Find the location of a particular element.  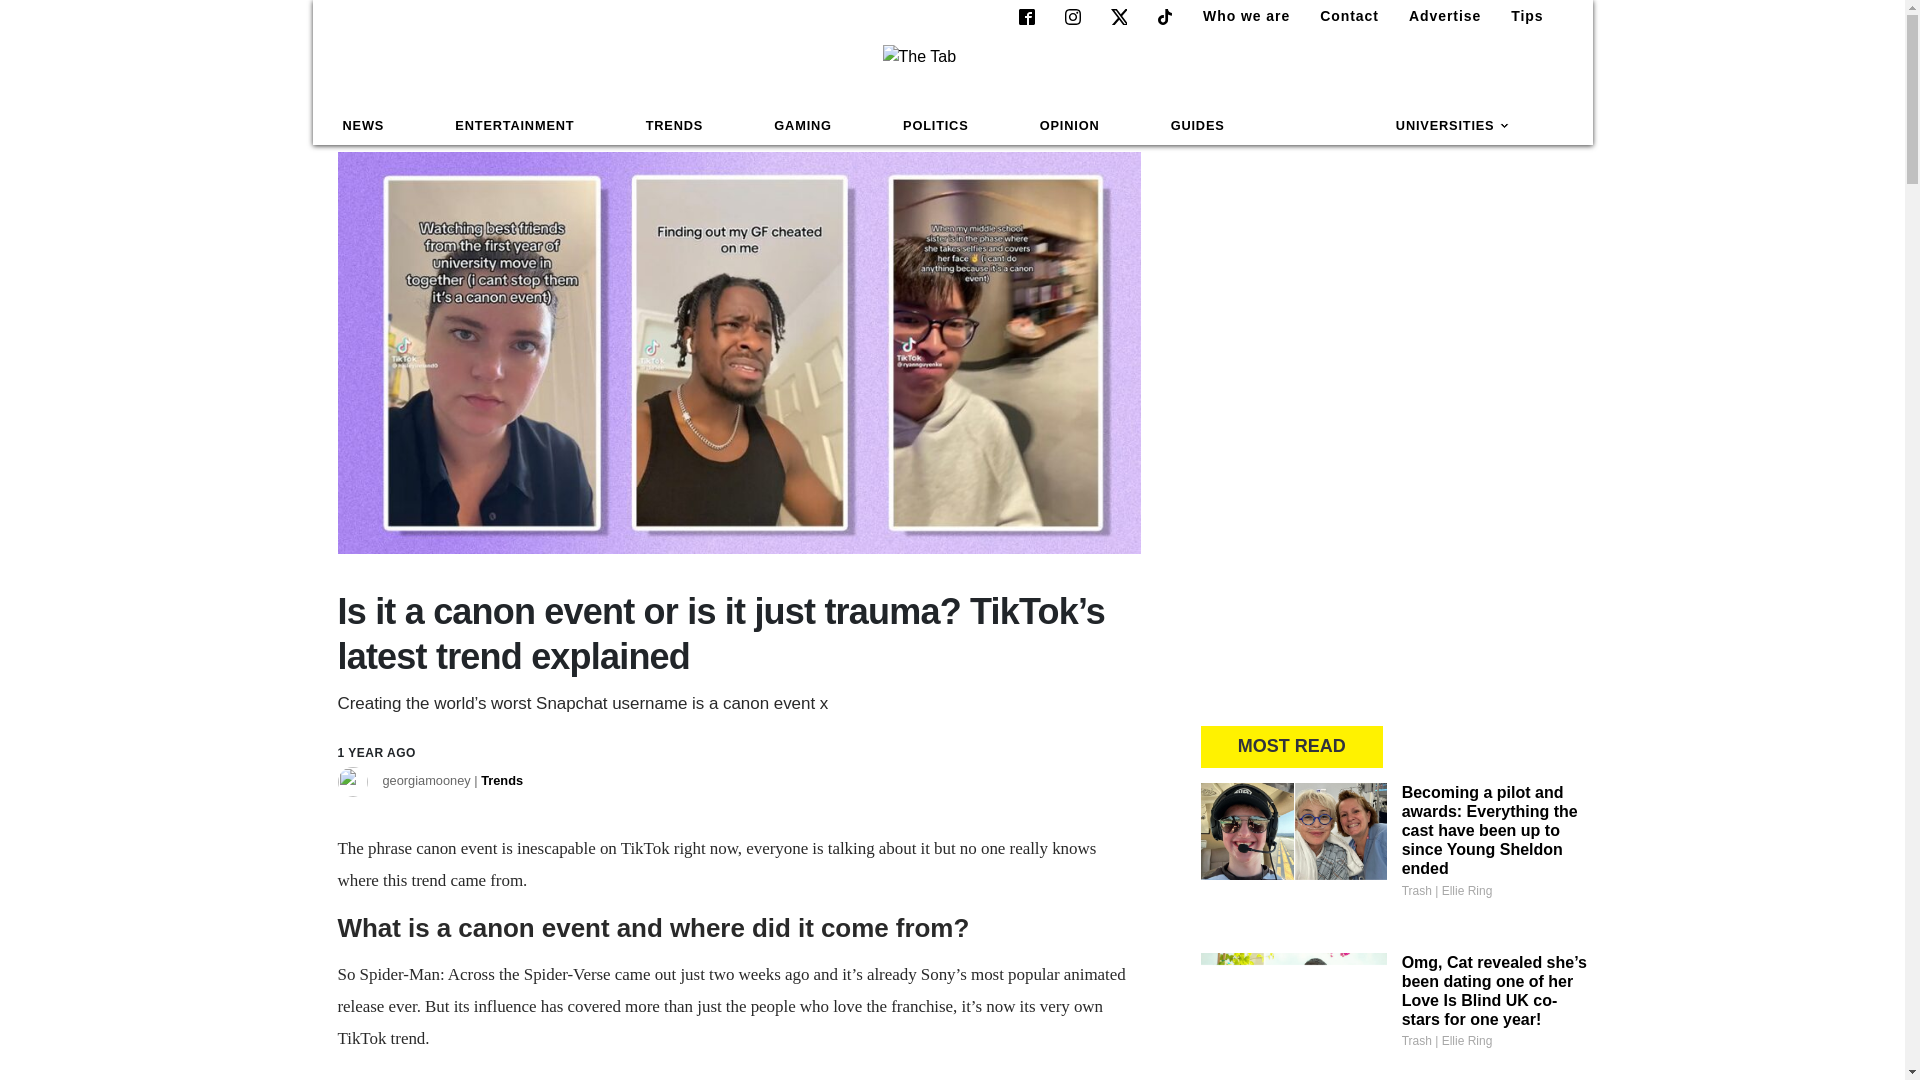

TRENDS is located at coordinates (674, 126).